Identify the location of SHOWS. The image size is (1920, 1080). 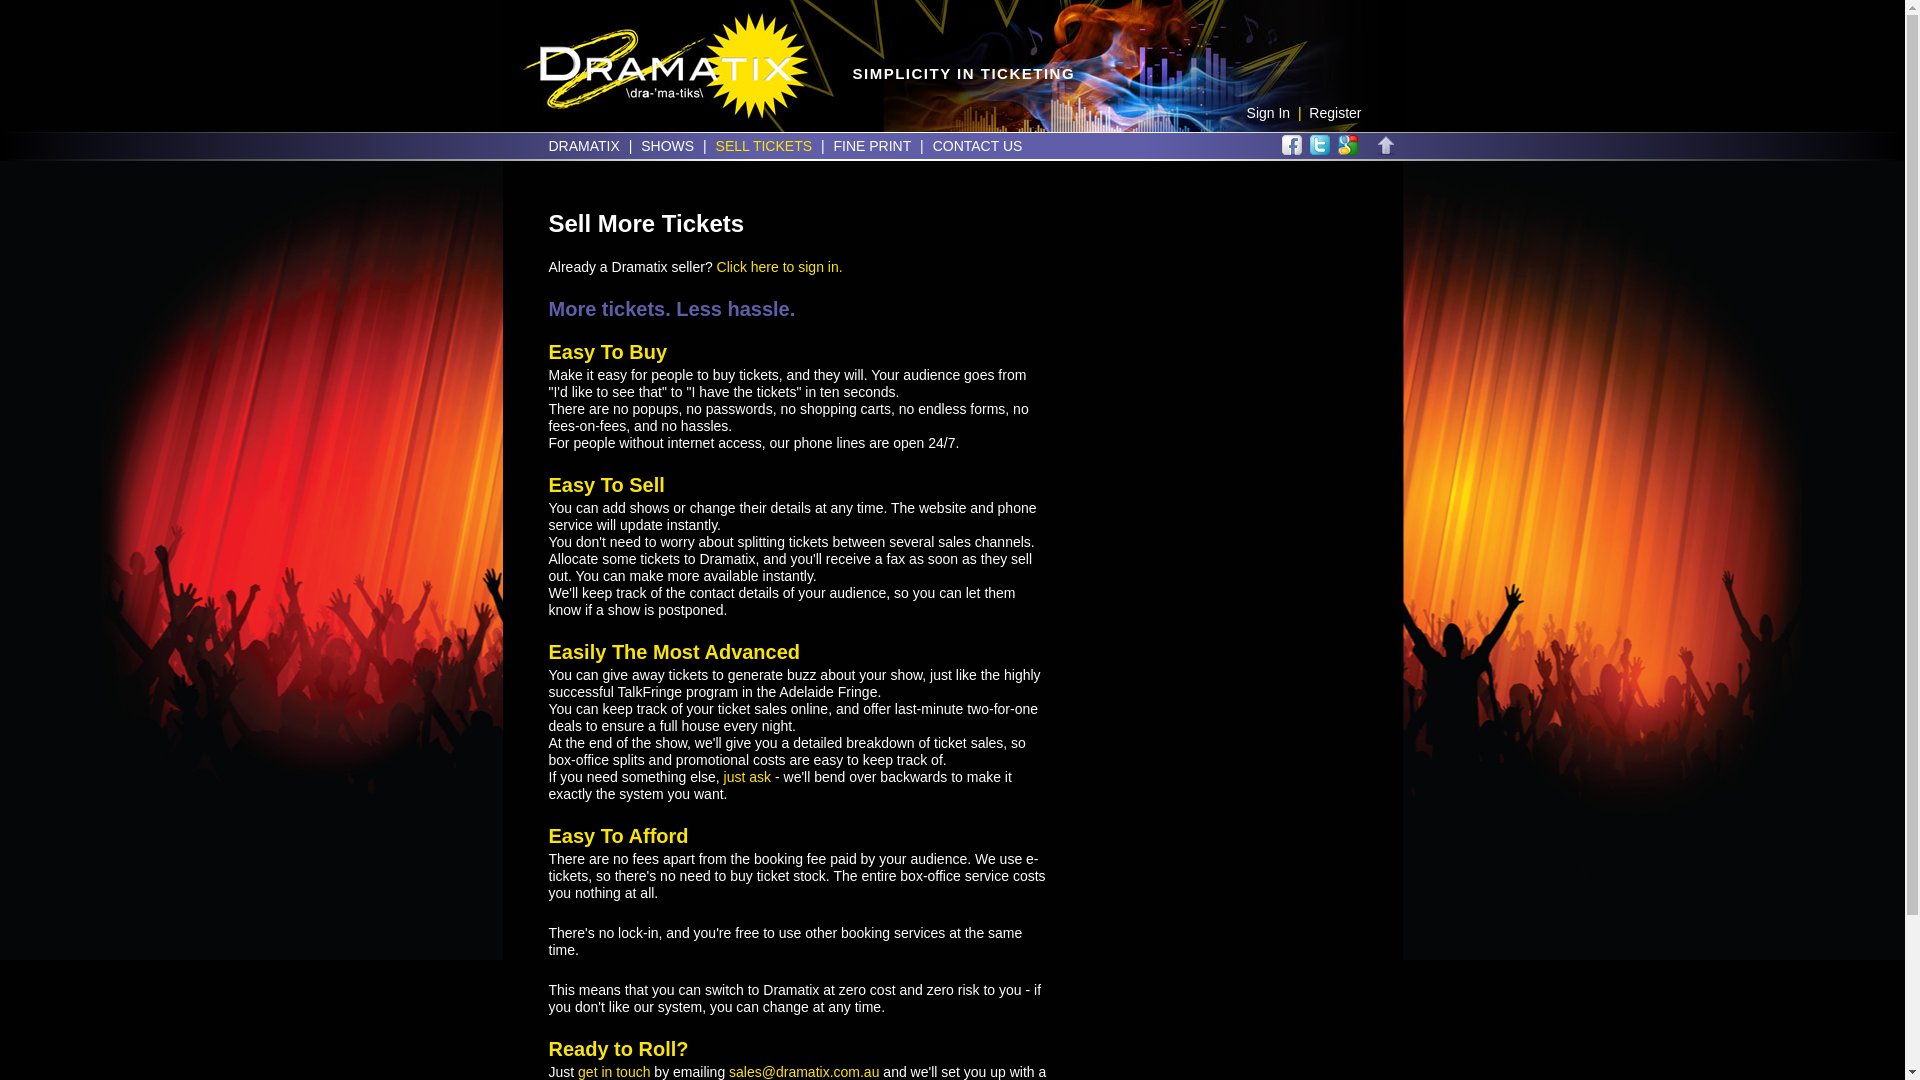
(668, 146).